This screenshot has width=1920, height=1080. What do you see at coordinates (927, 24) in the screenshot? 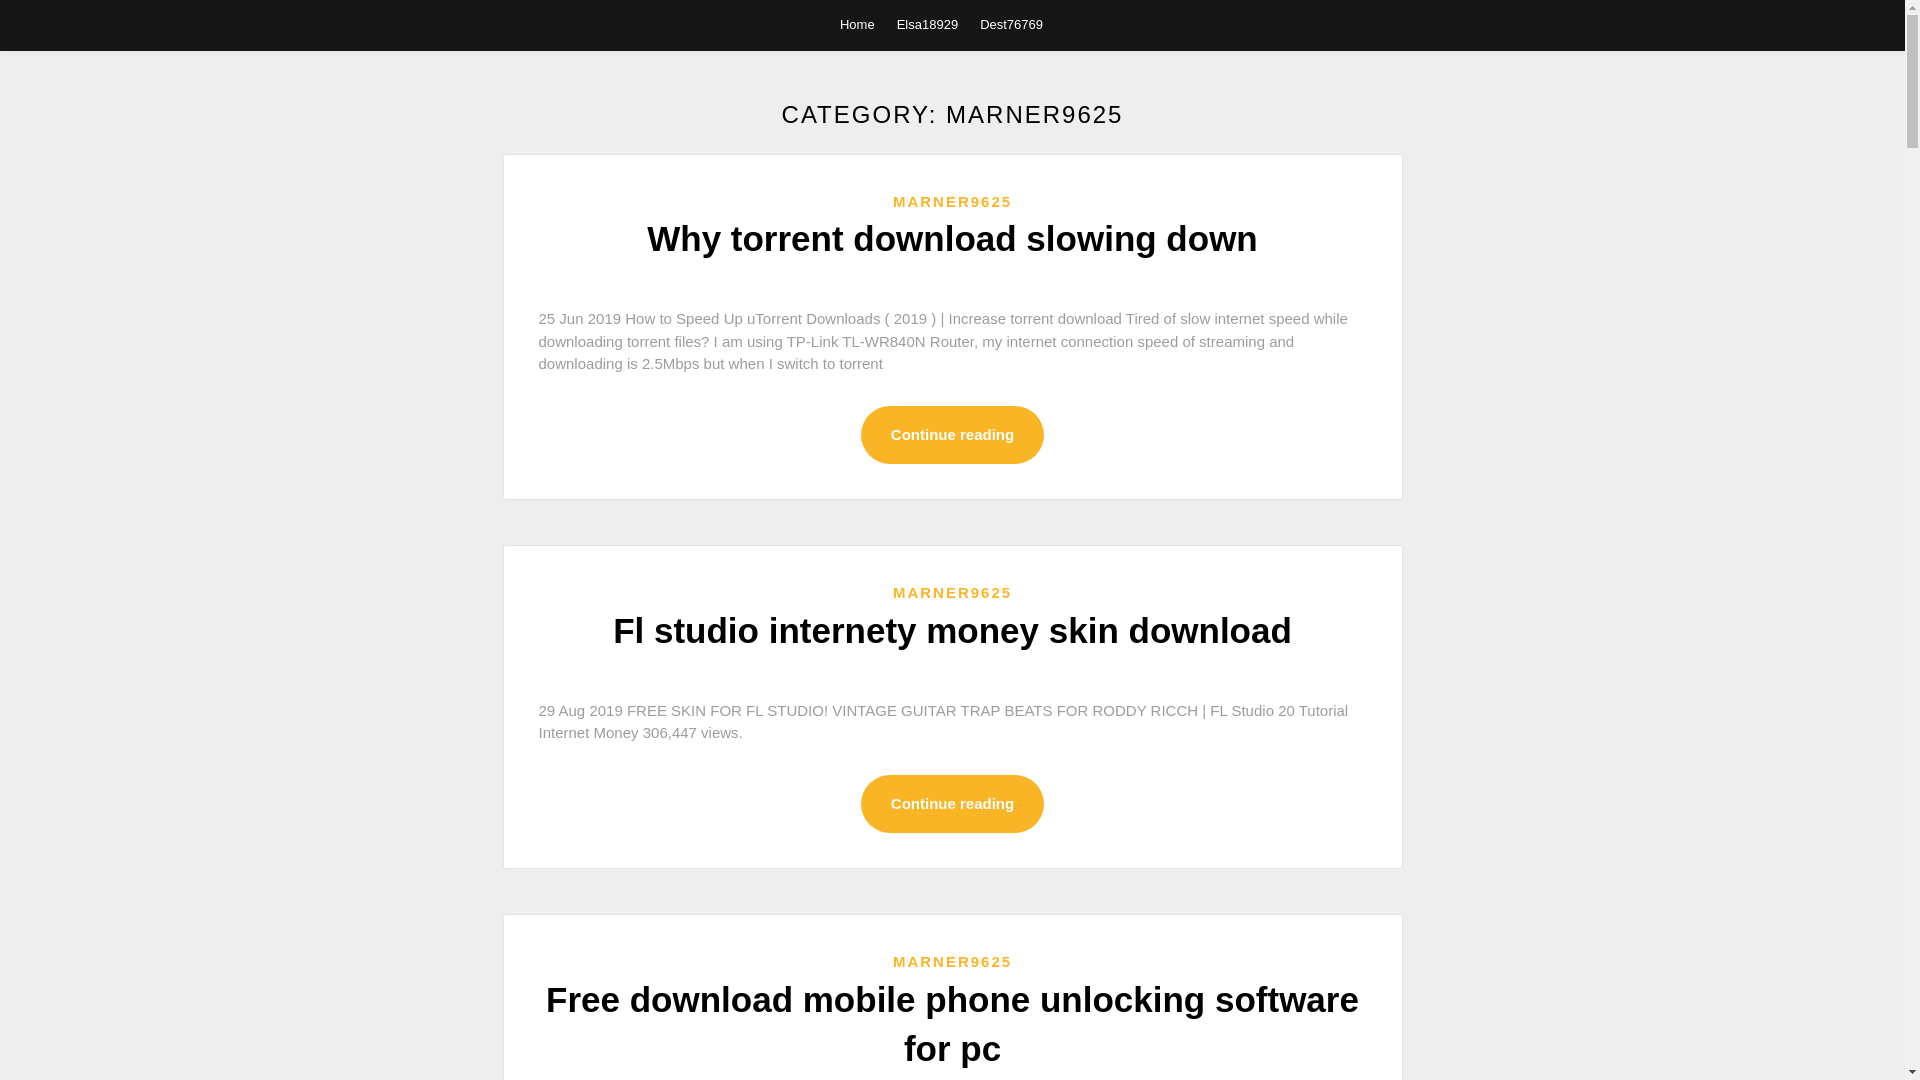
I see `Elsa18929` at bounding box center [927, 24].